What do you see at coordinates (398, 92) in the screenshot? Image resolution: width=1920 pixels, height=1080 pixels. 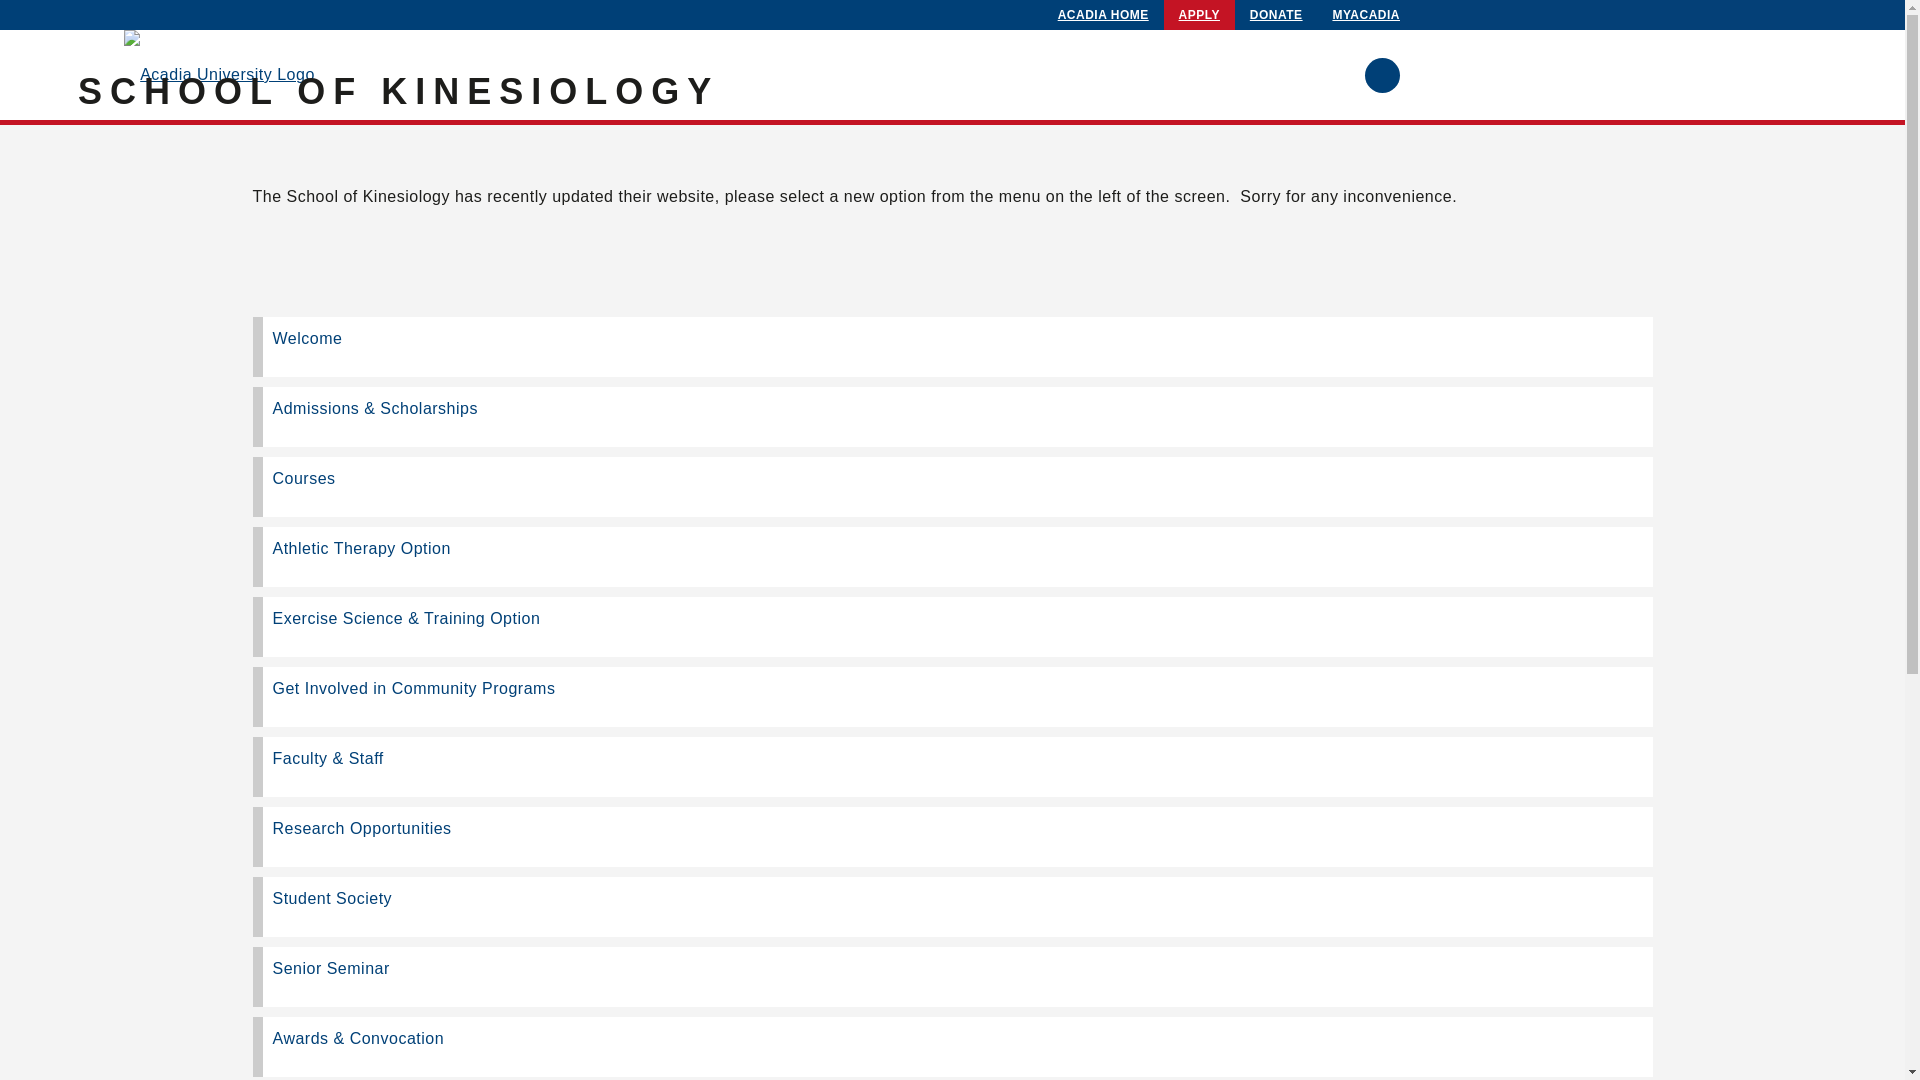 I see `SCHOOL OF KINESIOLOGY` at bounding box center [398, 92].